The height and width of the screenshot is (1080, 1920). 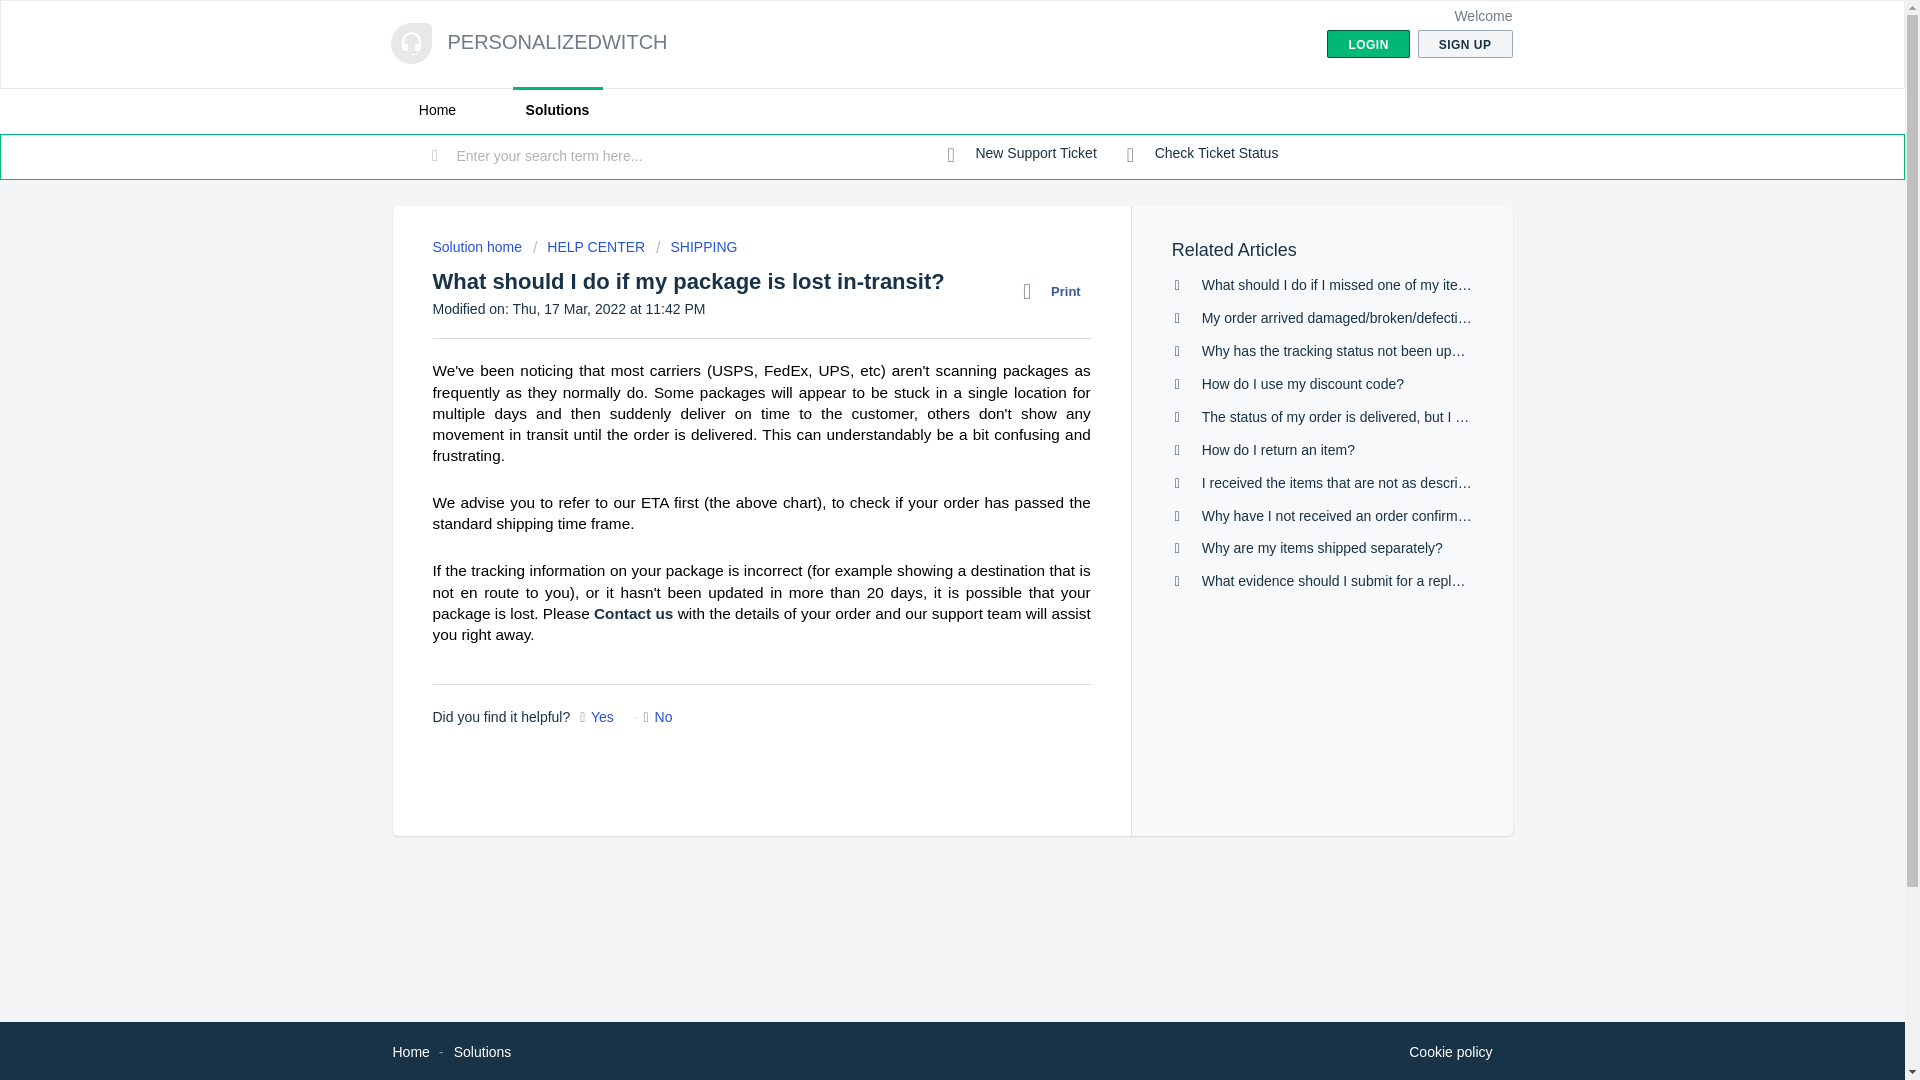 I want to click on Why have I not received an order confirmation?, so click(x=1348, y=515).